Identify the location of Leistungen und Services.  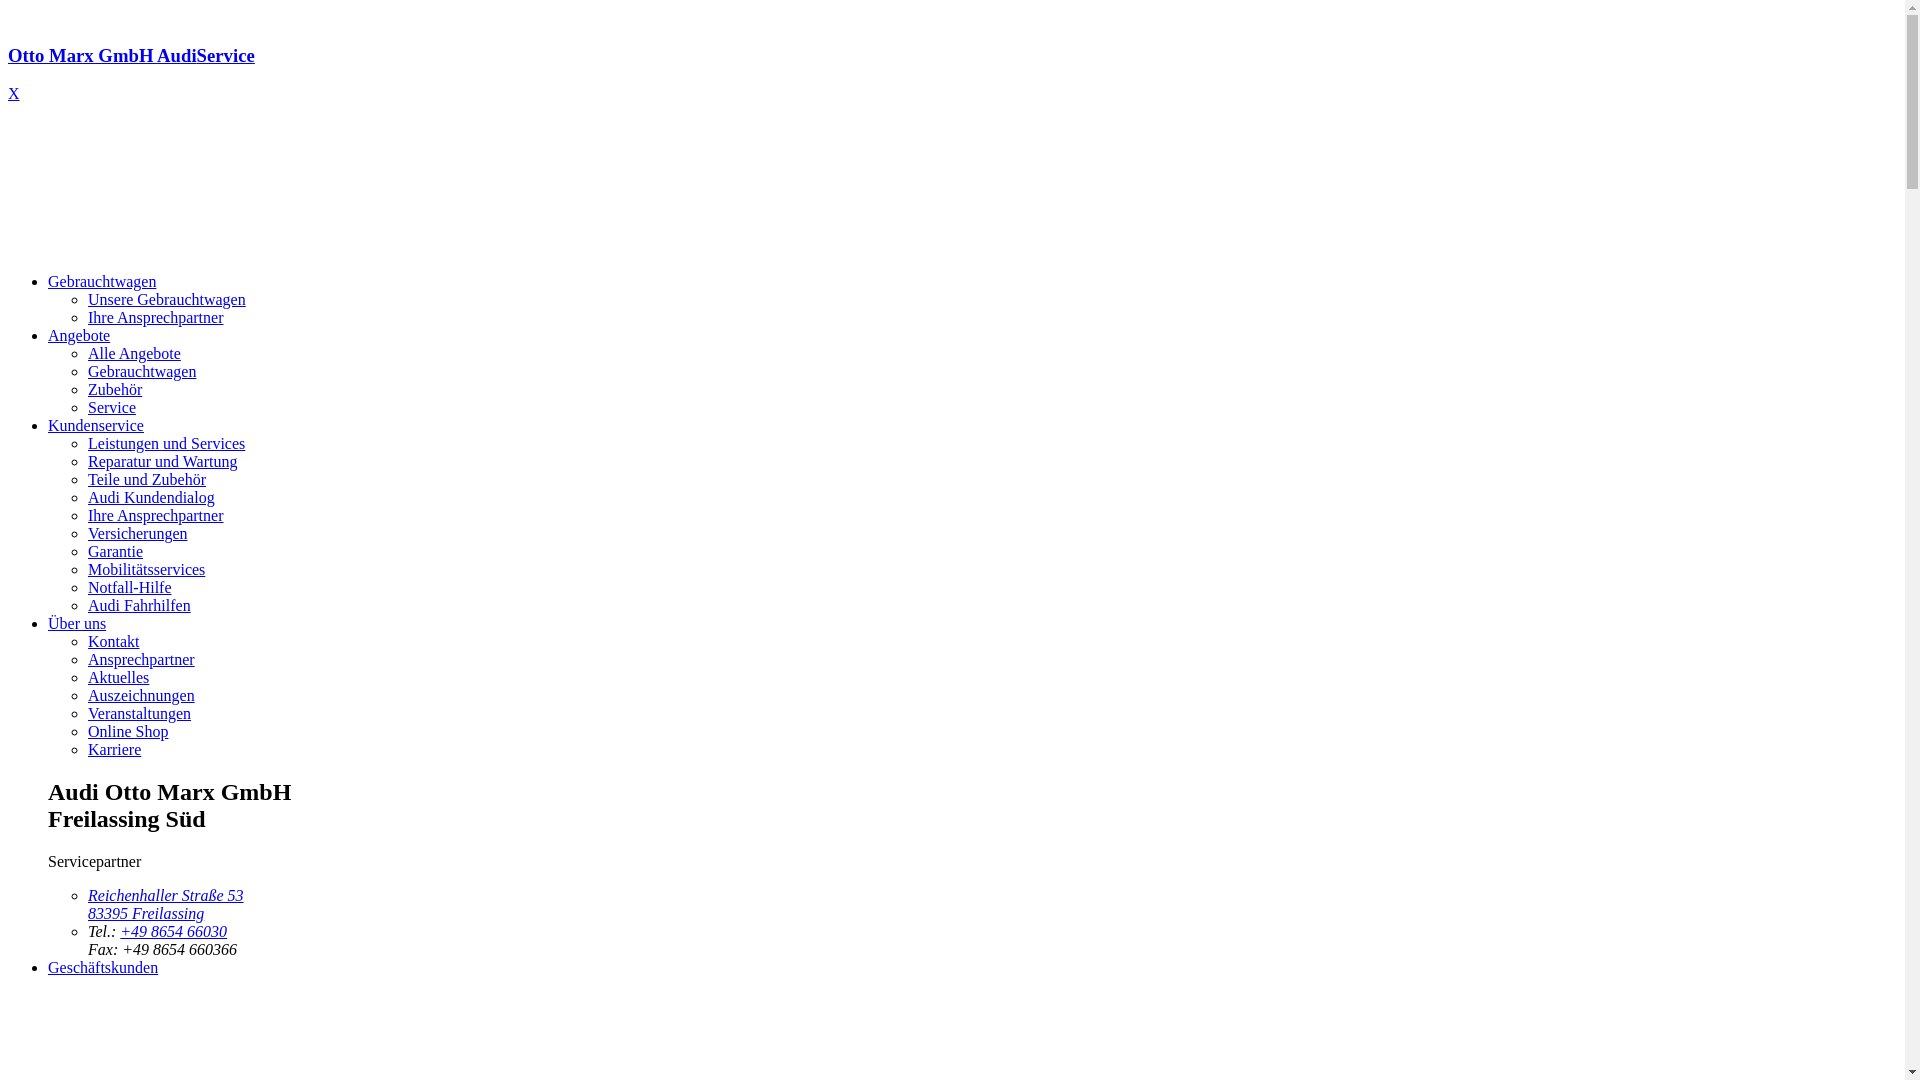
(166, 444).